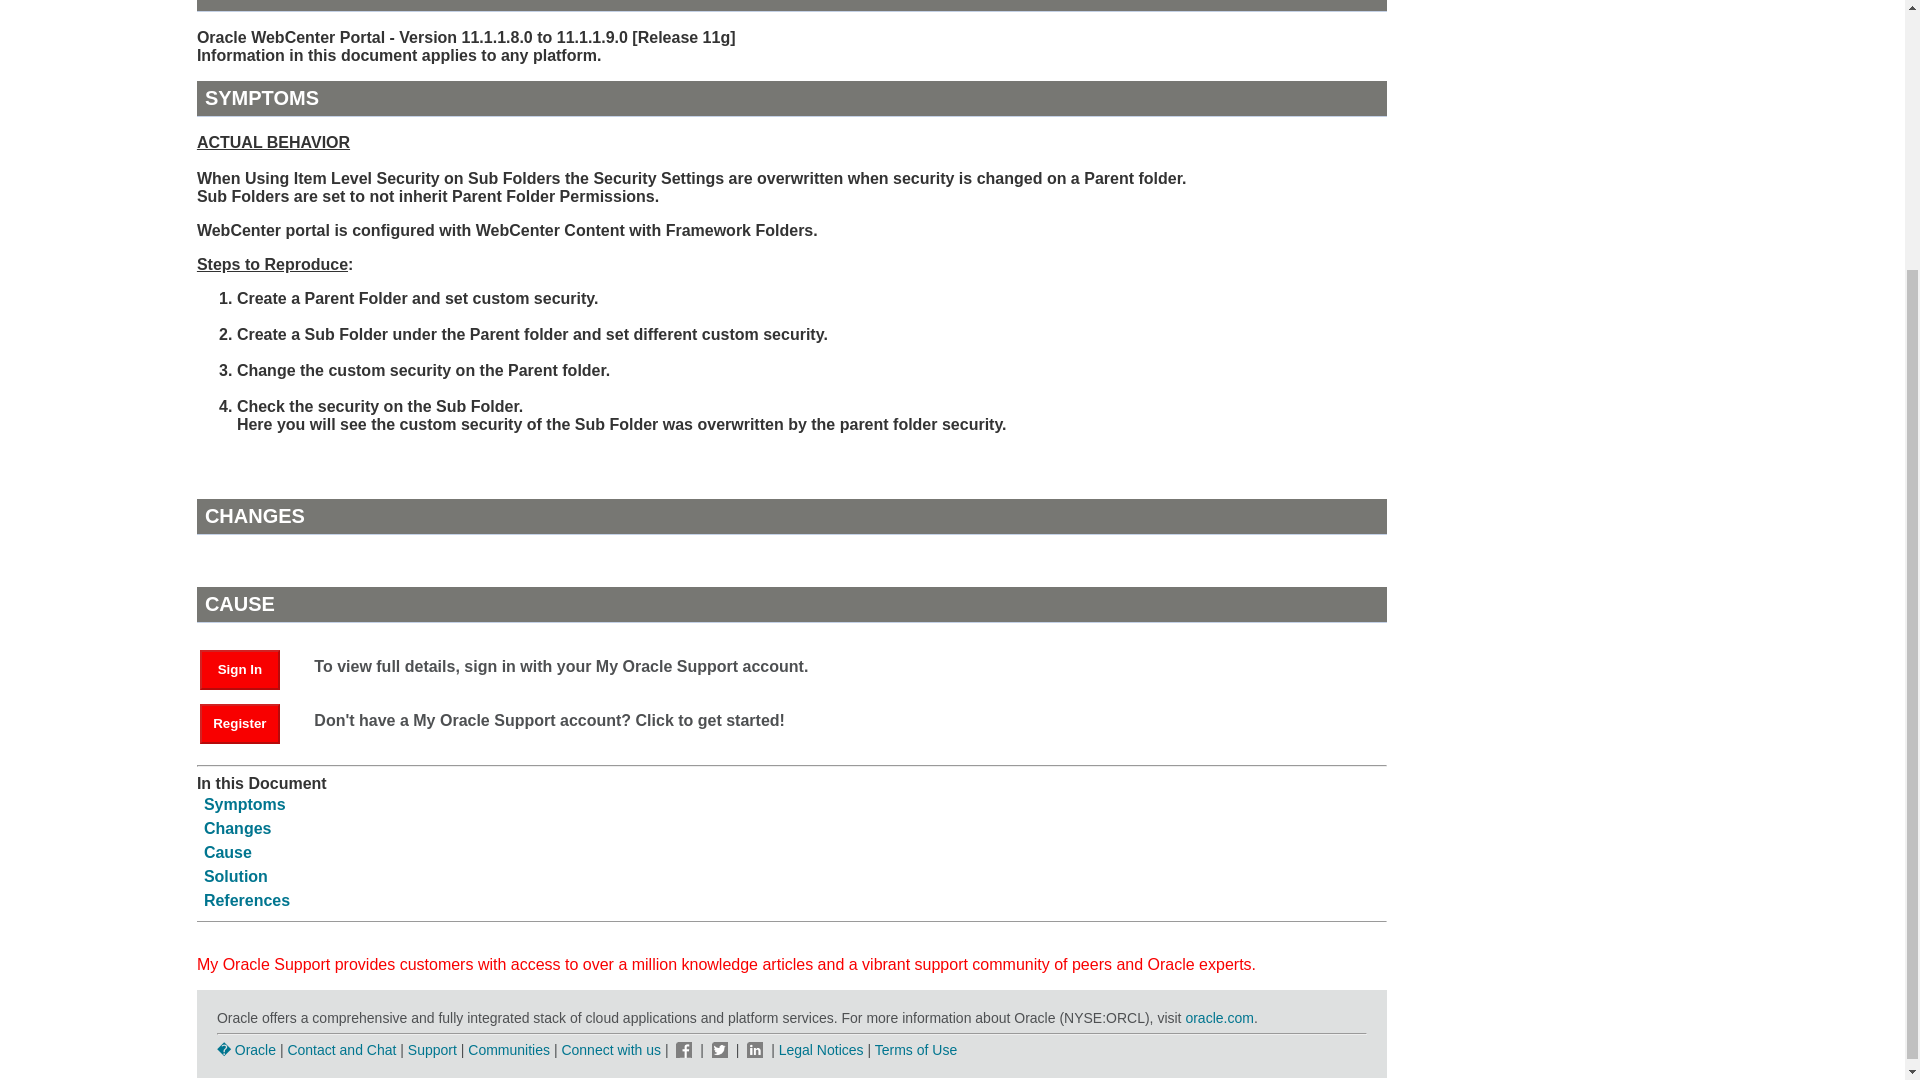 The image size is (1920, 1080). Describe the element at coordinates (240, 670) in the screenshot. I see `Sign In` at that location.